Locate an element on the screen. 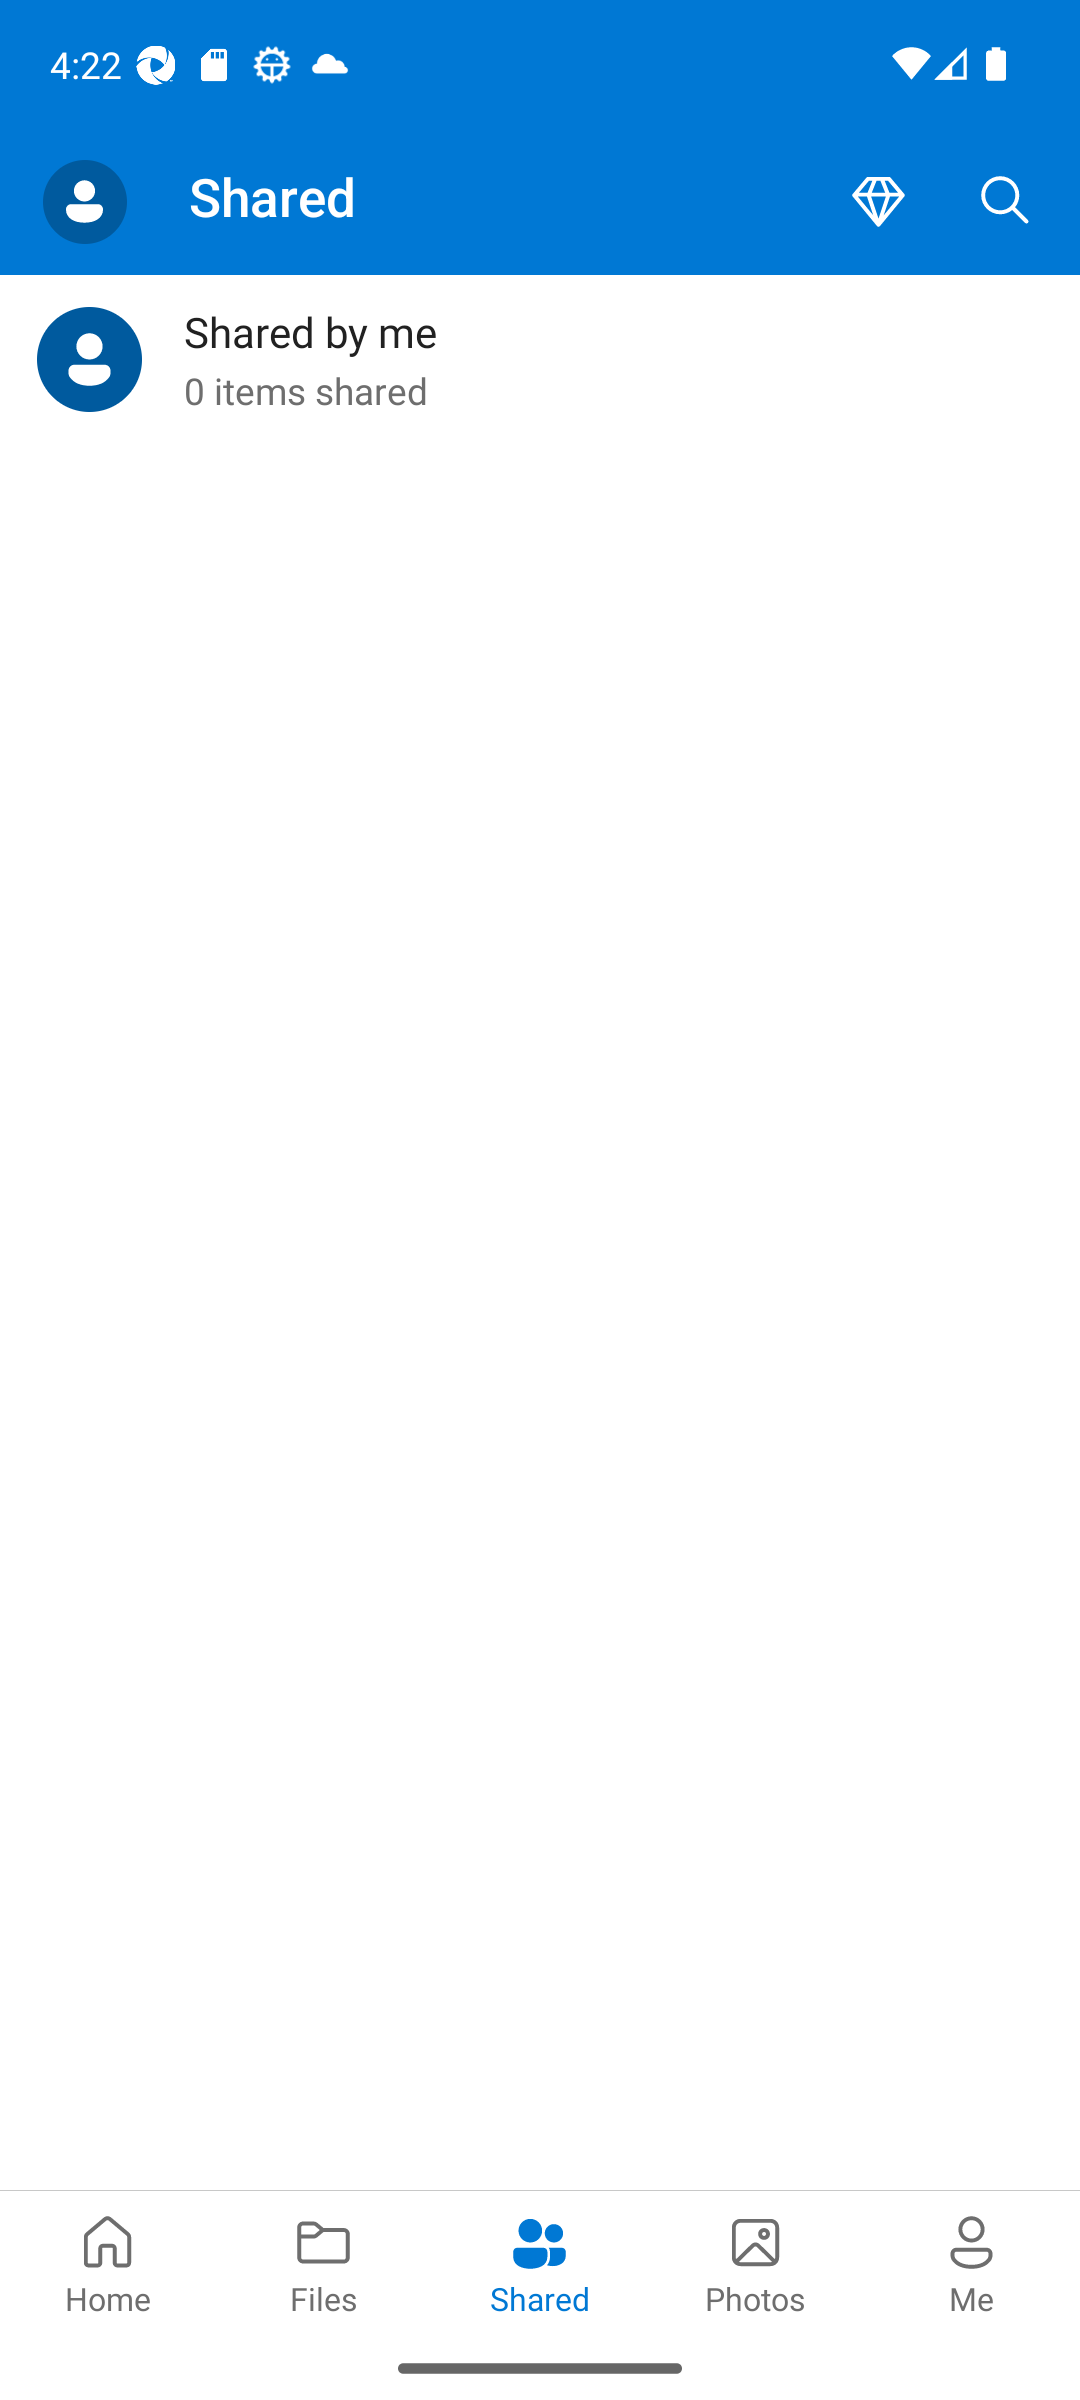 This screenshot has width=1080, height=2400. Photos pivot Photos is located at coordinates (756, 2262).